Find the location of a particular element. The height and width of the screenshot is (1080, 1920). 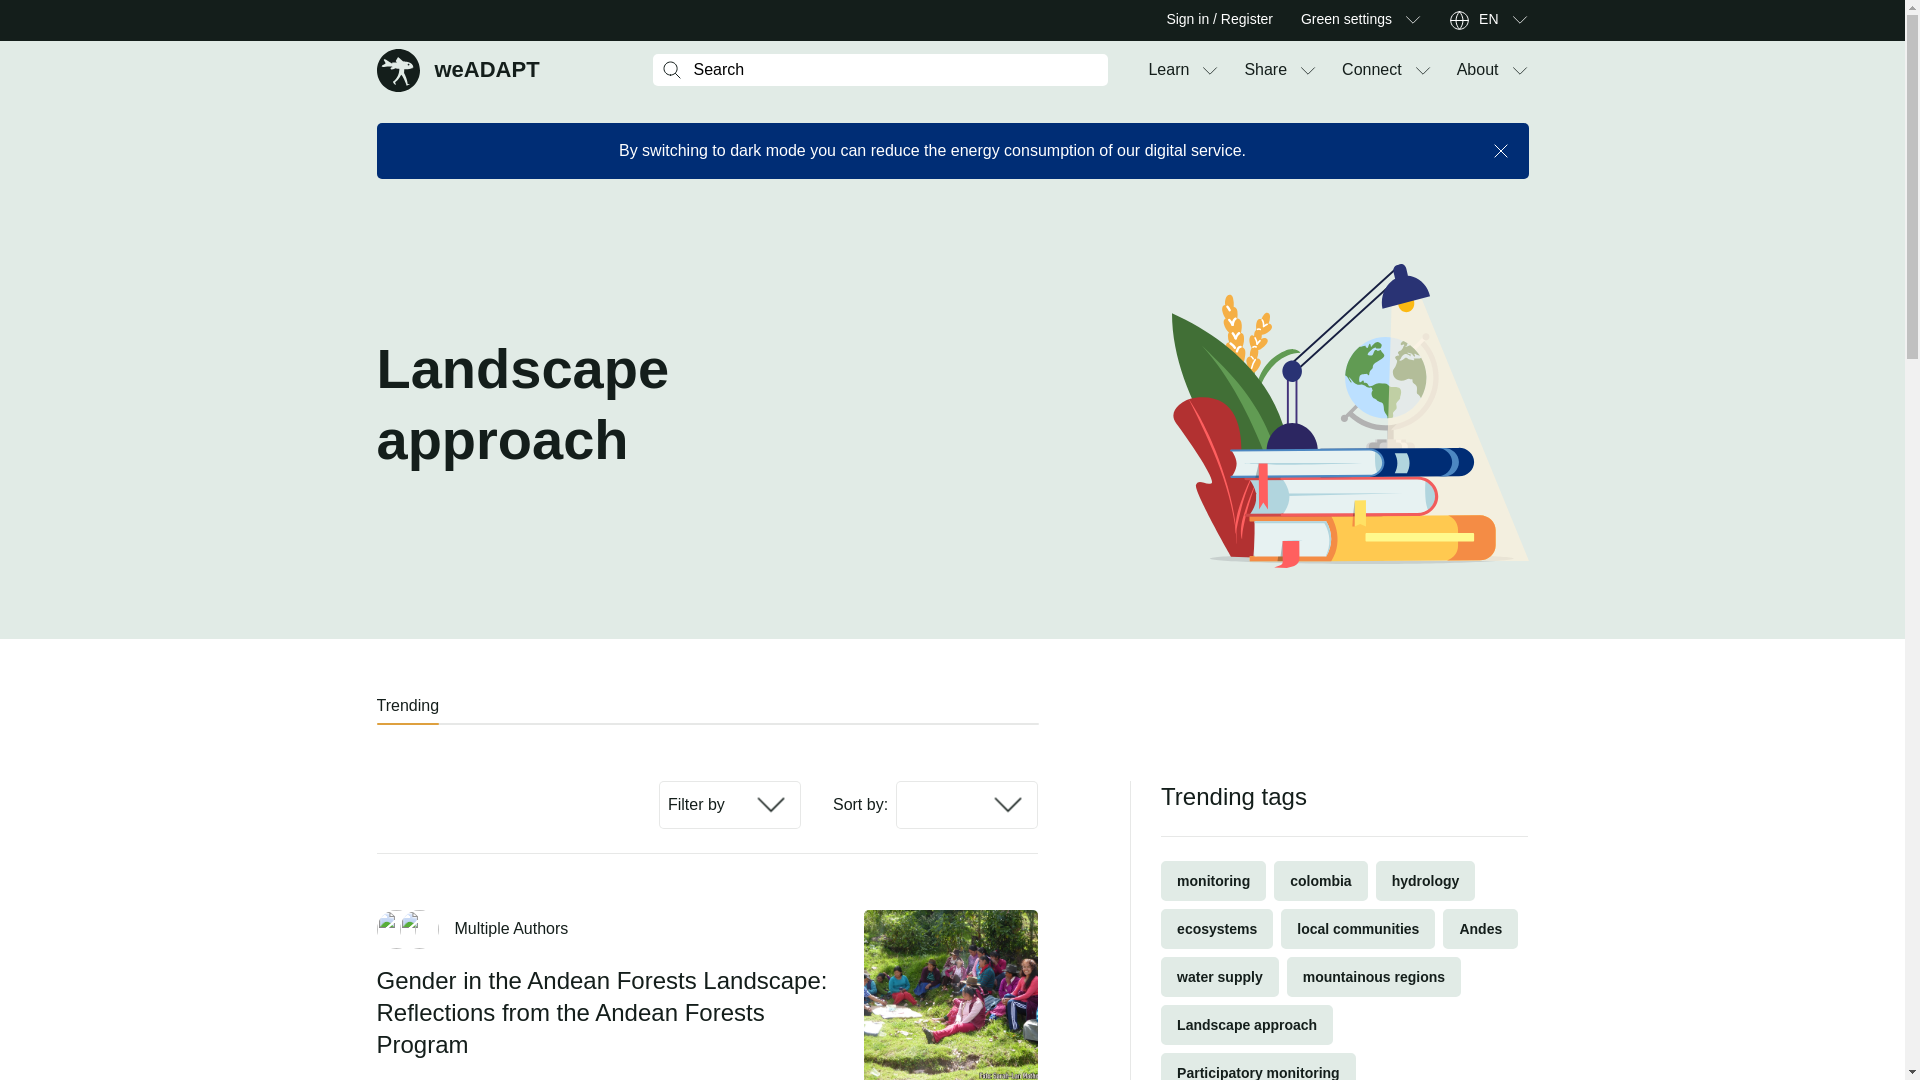

Share is located at coordinates (1265, 70).